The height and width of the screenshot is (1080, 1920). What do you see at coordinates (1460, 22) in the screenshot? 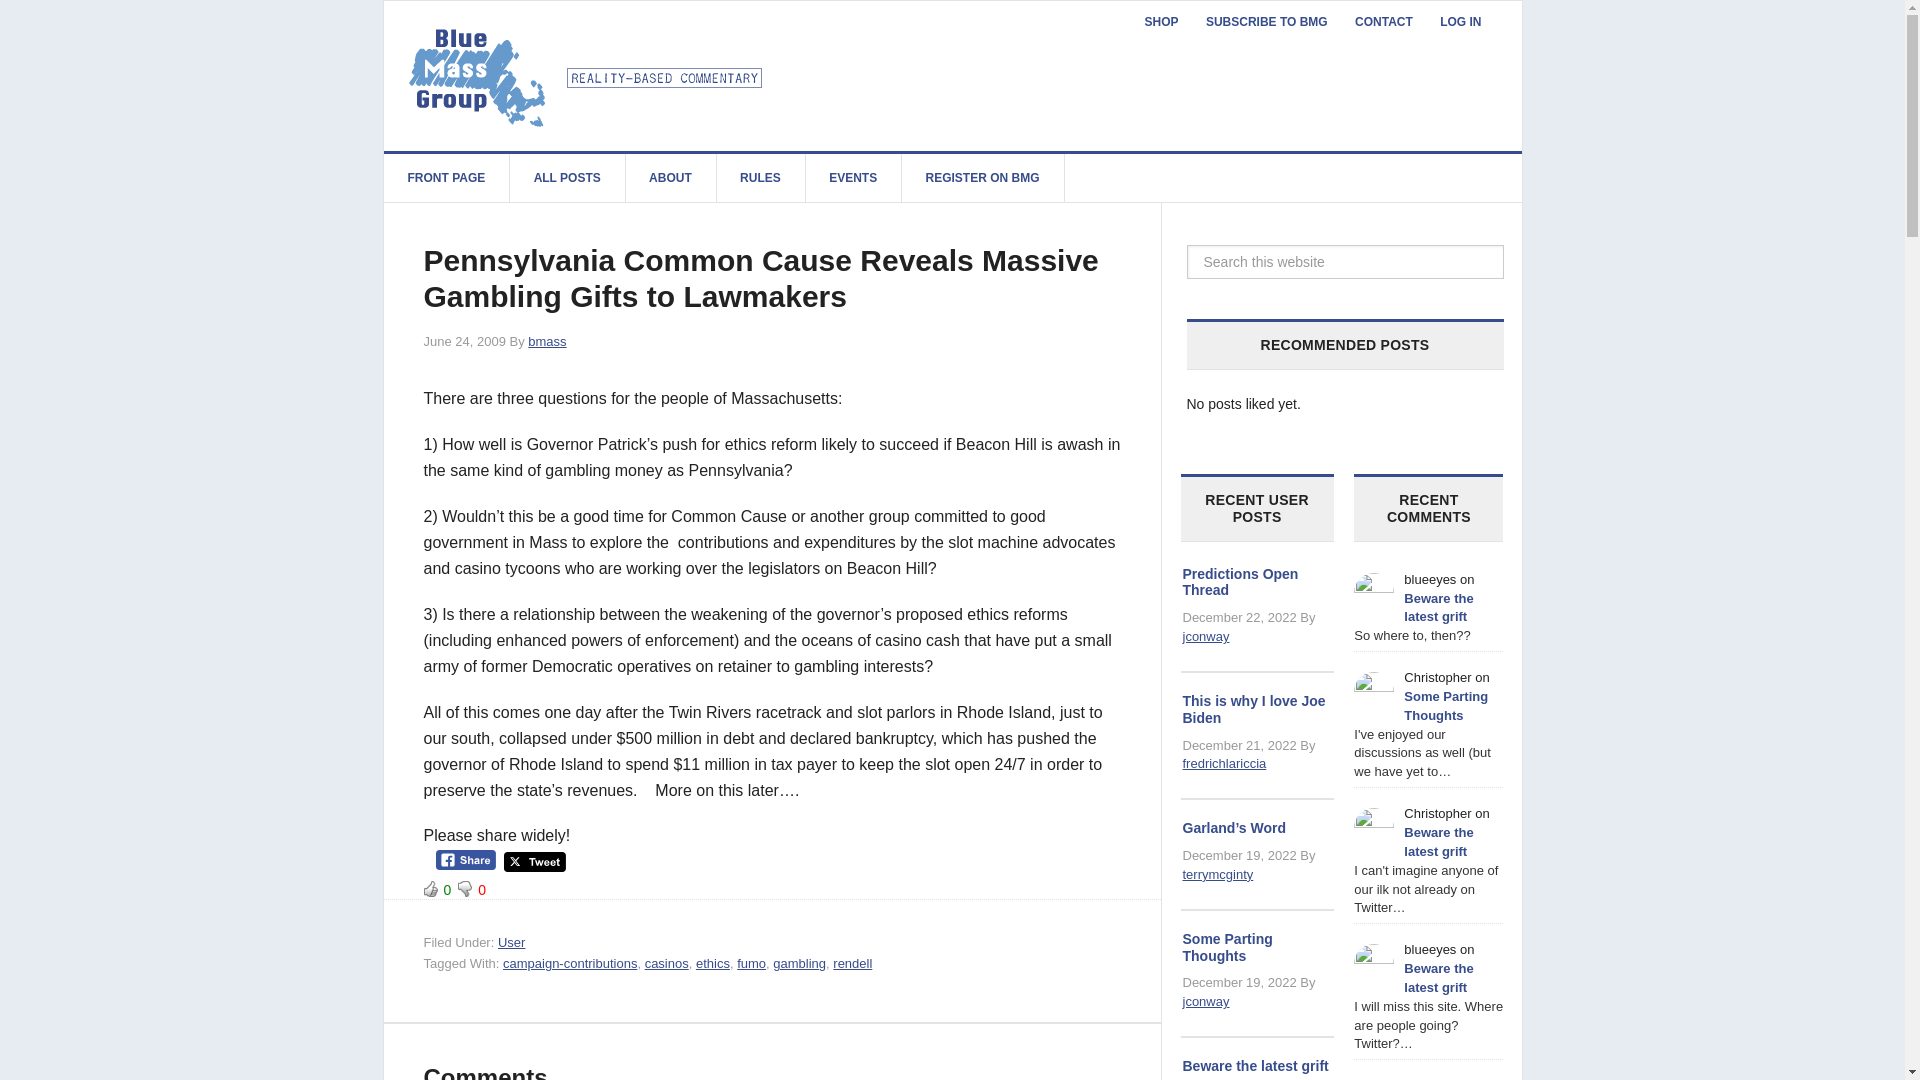
I see `LOG IN` at bounding box center [1460, 22].